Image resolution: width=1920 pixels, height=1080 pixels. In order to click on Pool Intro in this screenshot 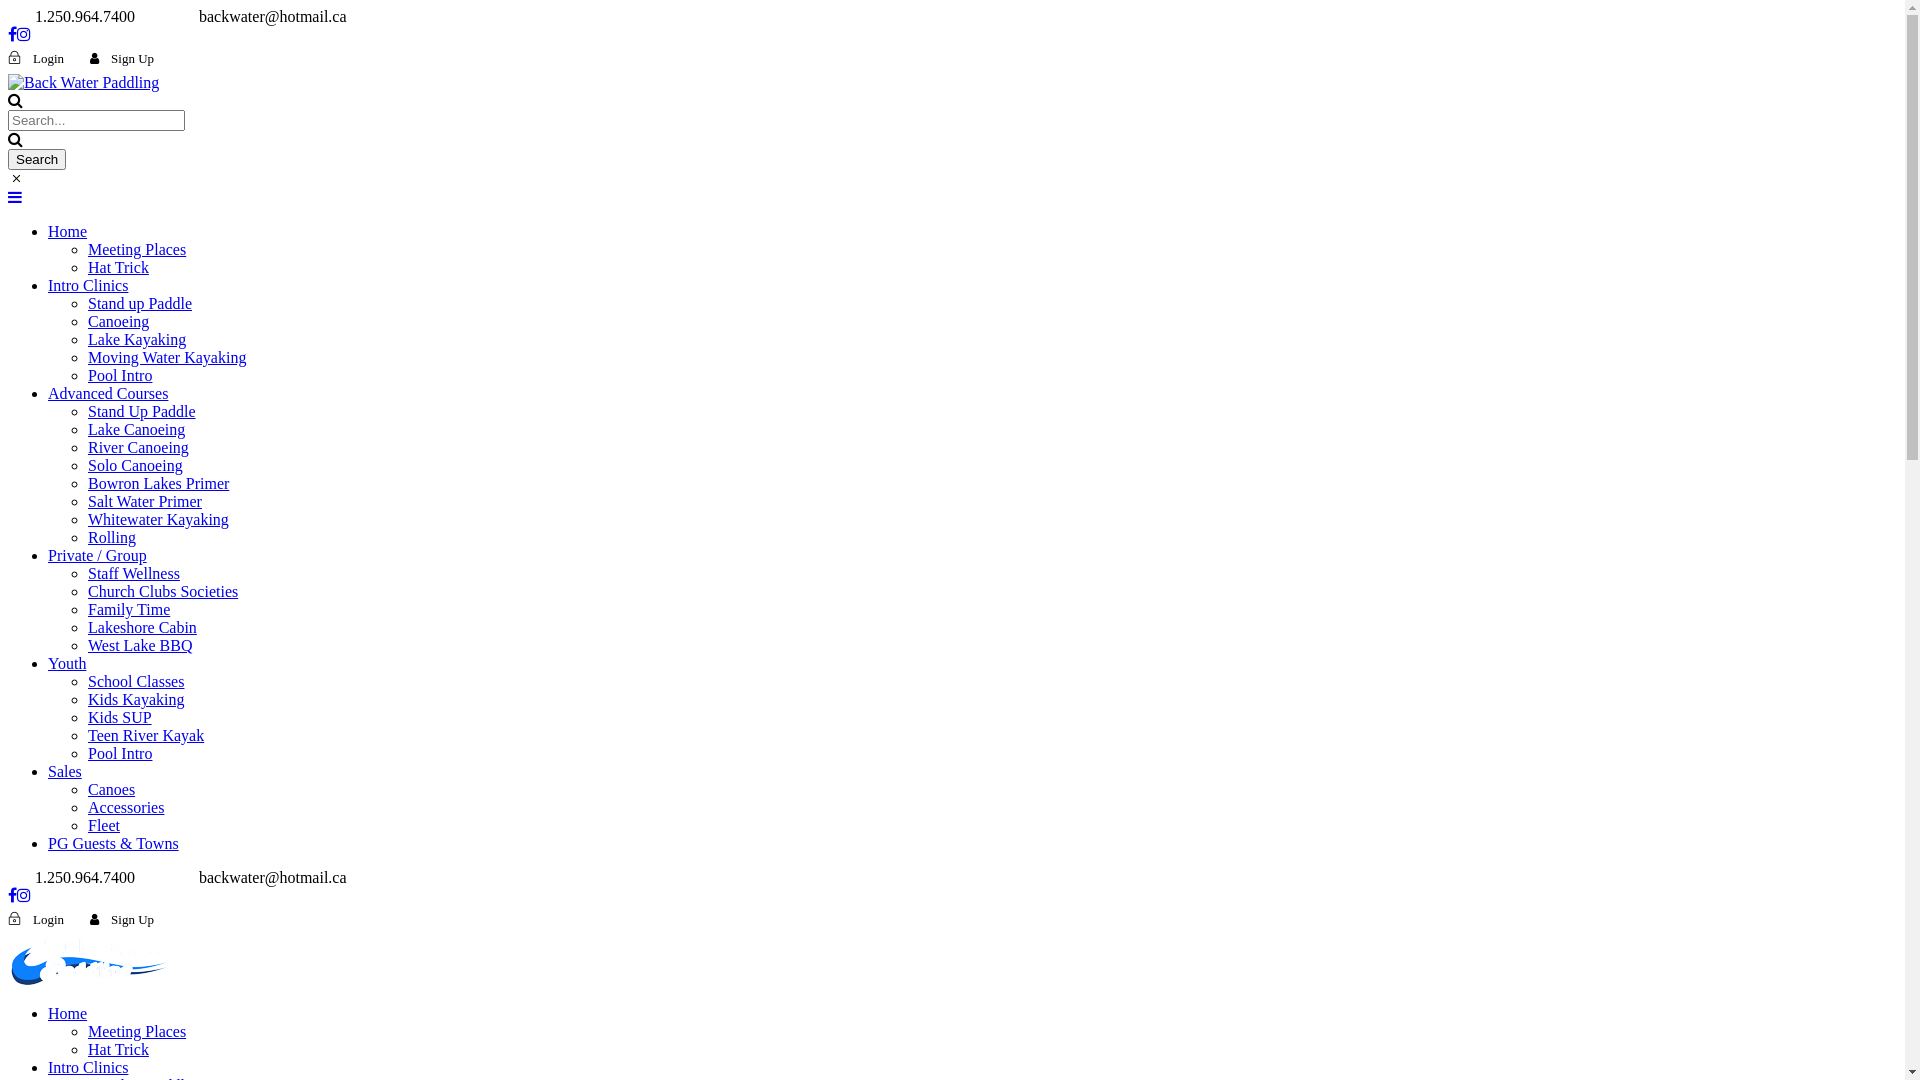, I will do `click(120, 376)`.